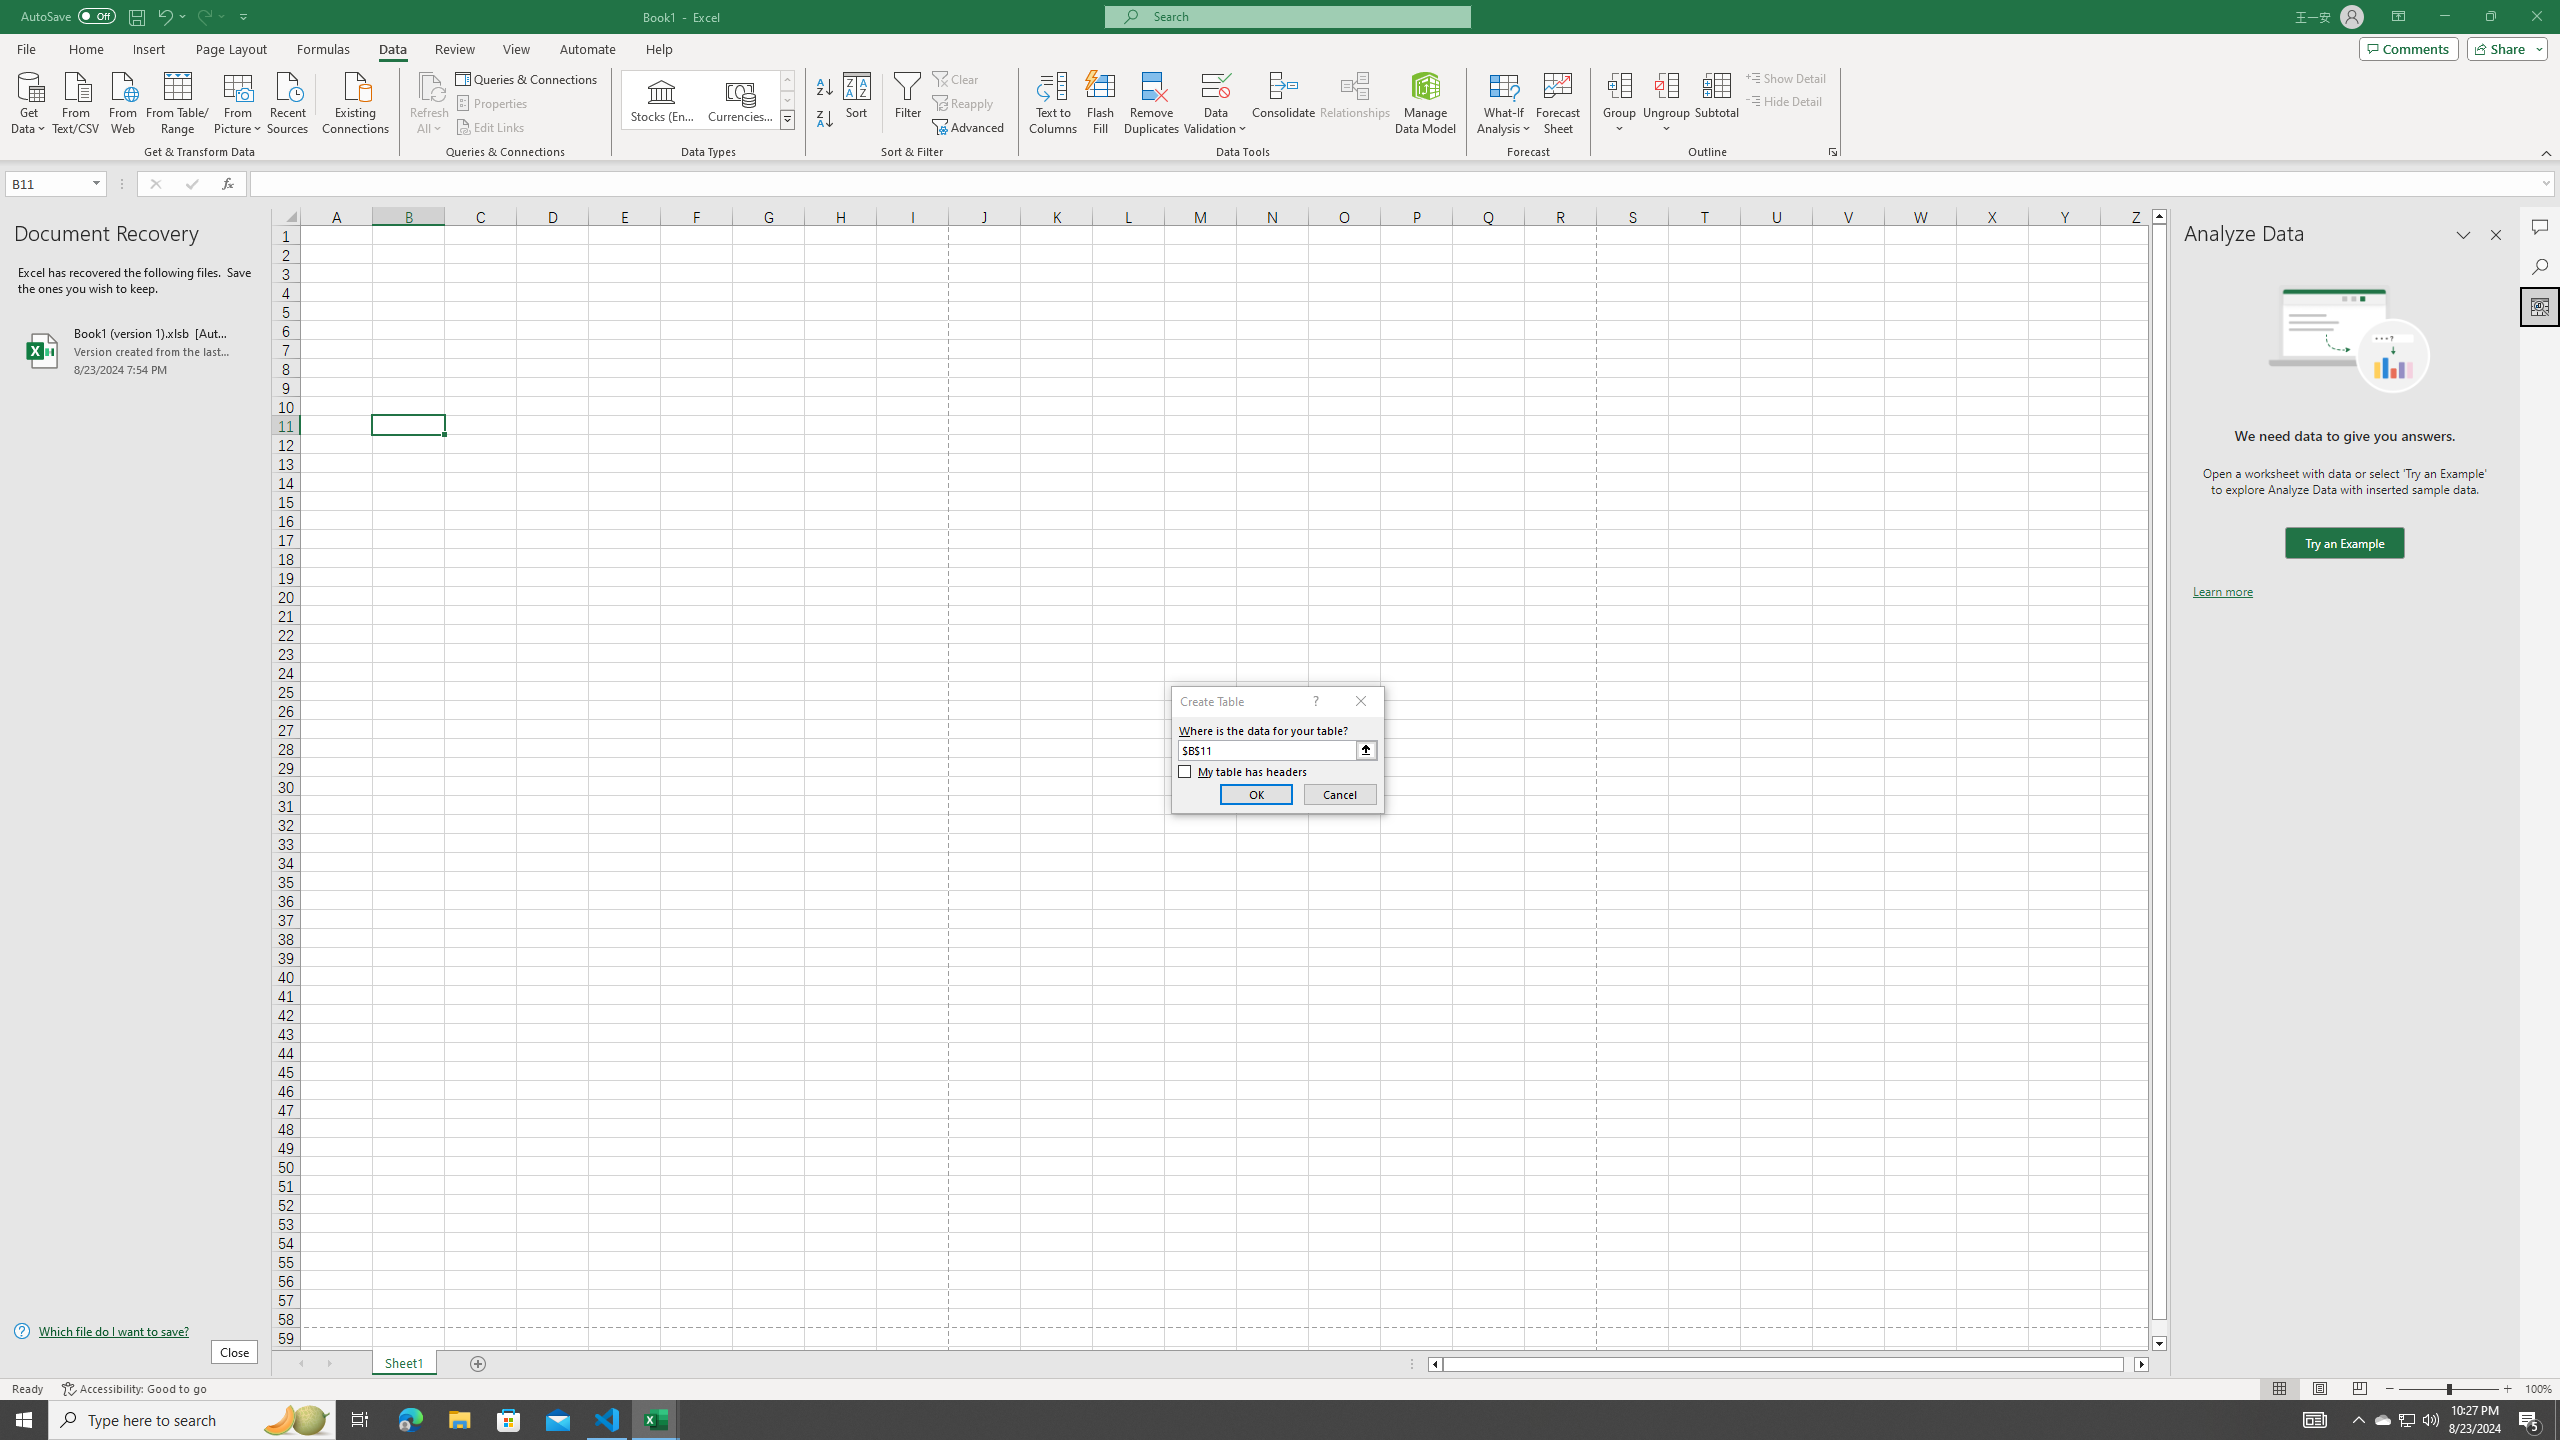 The height and width of the screenshot is (1440, 2560). What do you see at coordinates (1100, 103) in the screenshot?
I see `Flash Fill` at bounding box center [1100, 103].